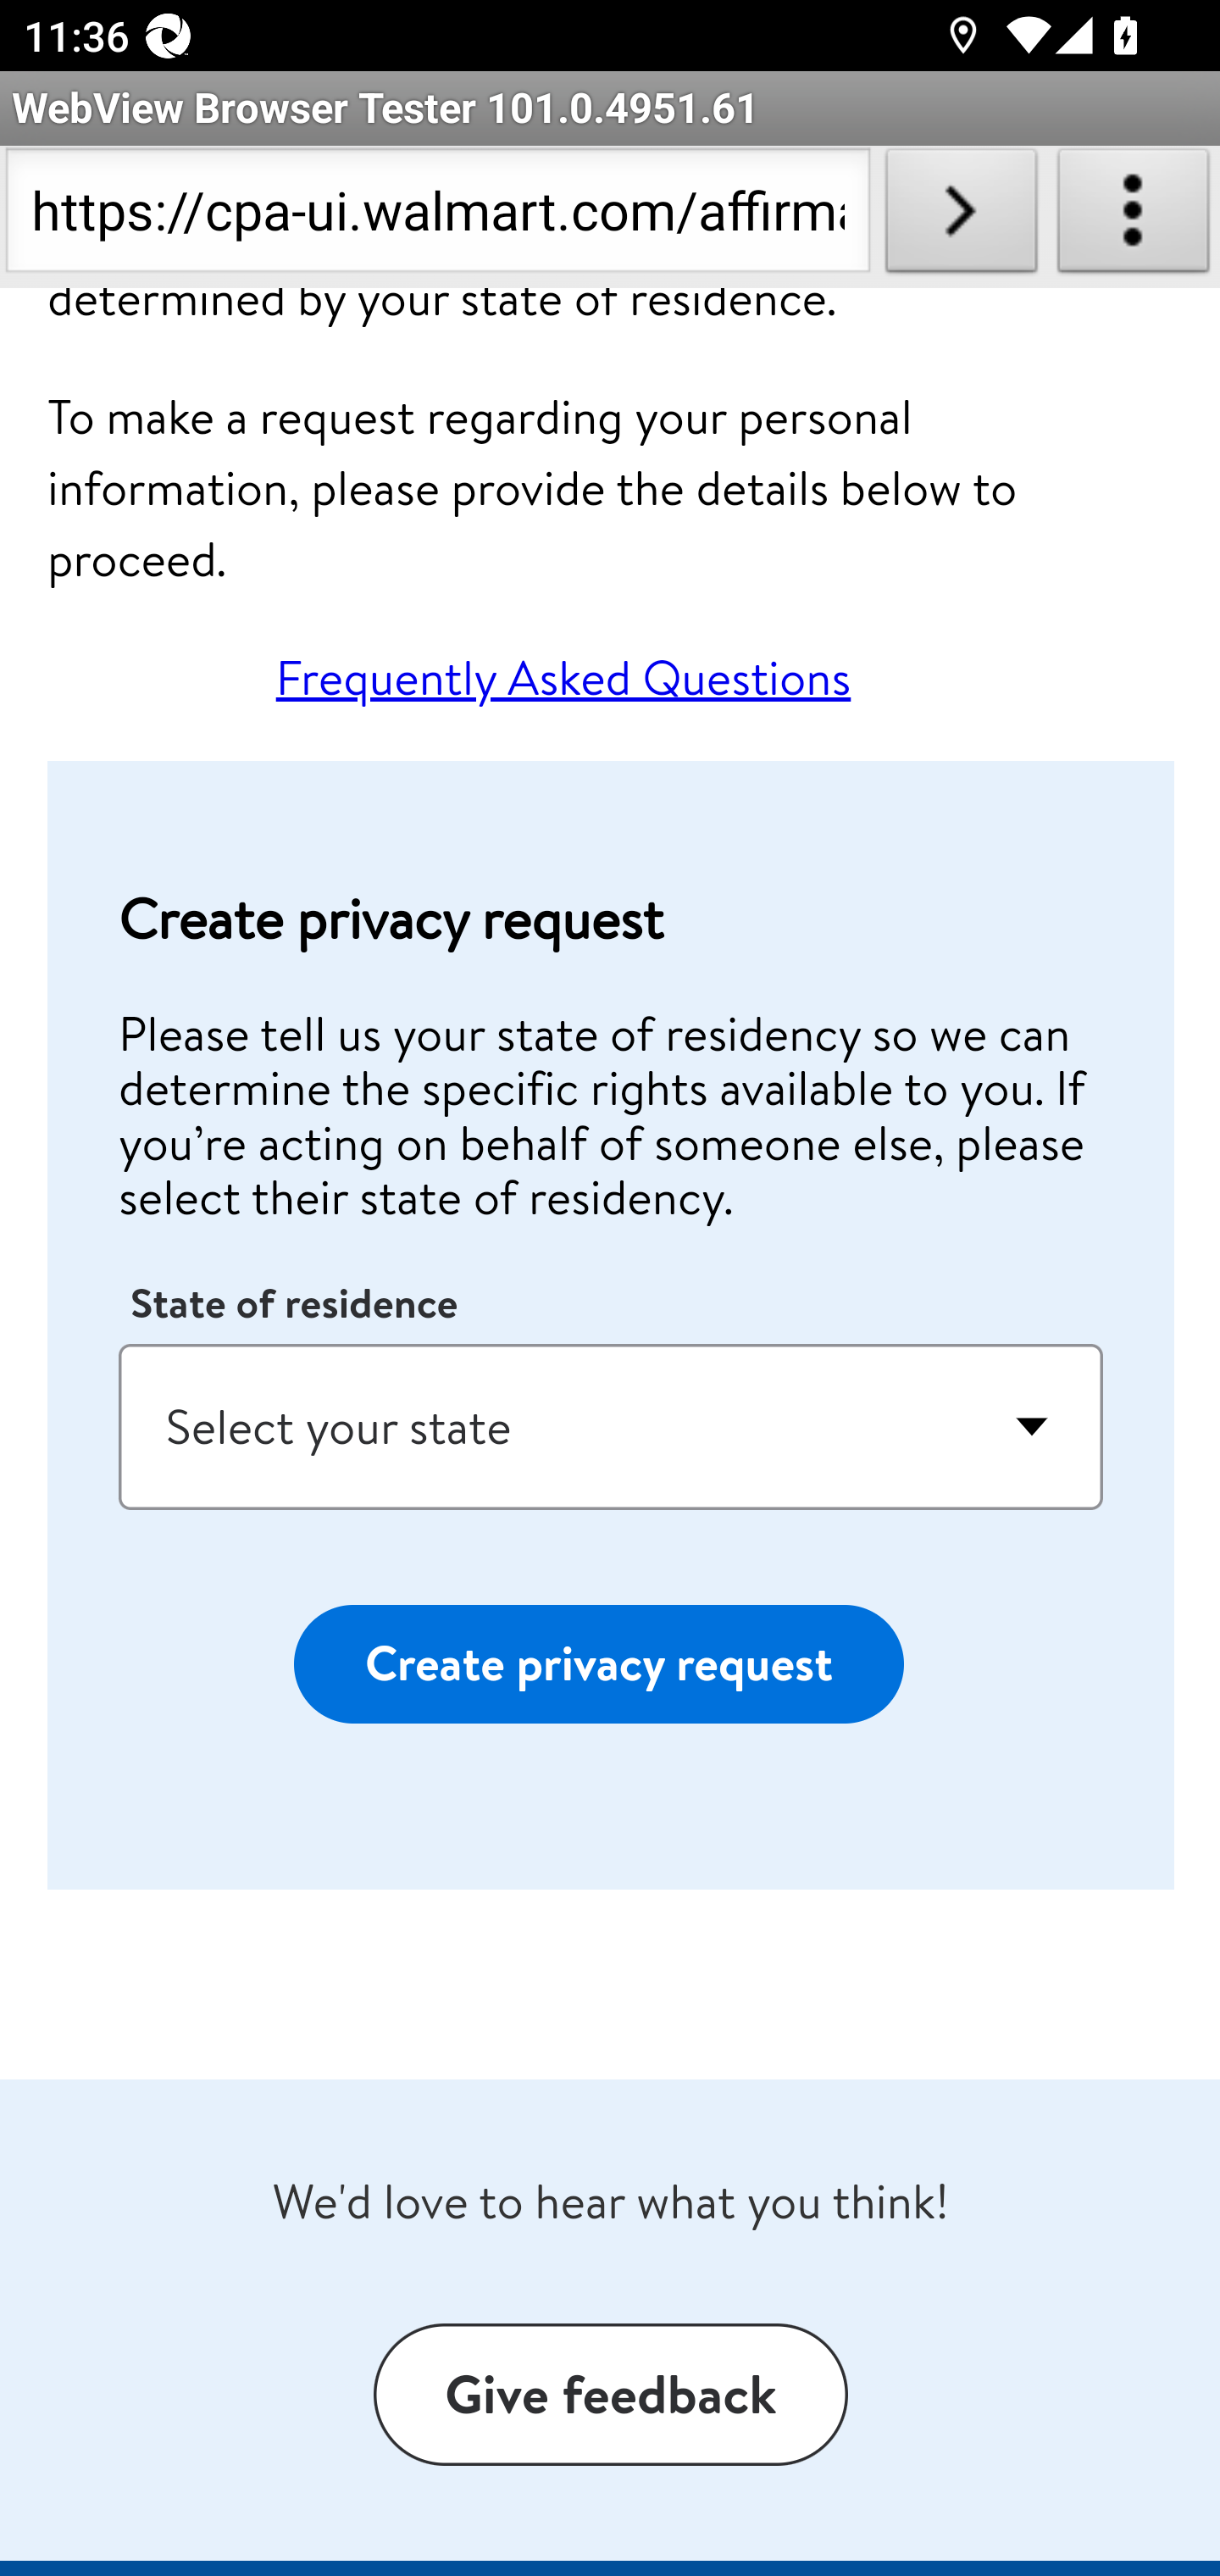 Image resolution: width=1220 pixels, height=2576 pixels. Describe the element at coordinates (961, 217) in the screenshot. I see `Load URL` at that location.